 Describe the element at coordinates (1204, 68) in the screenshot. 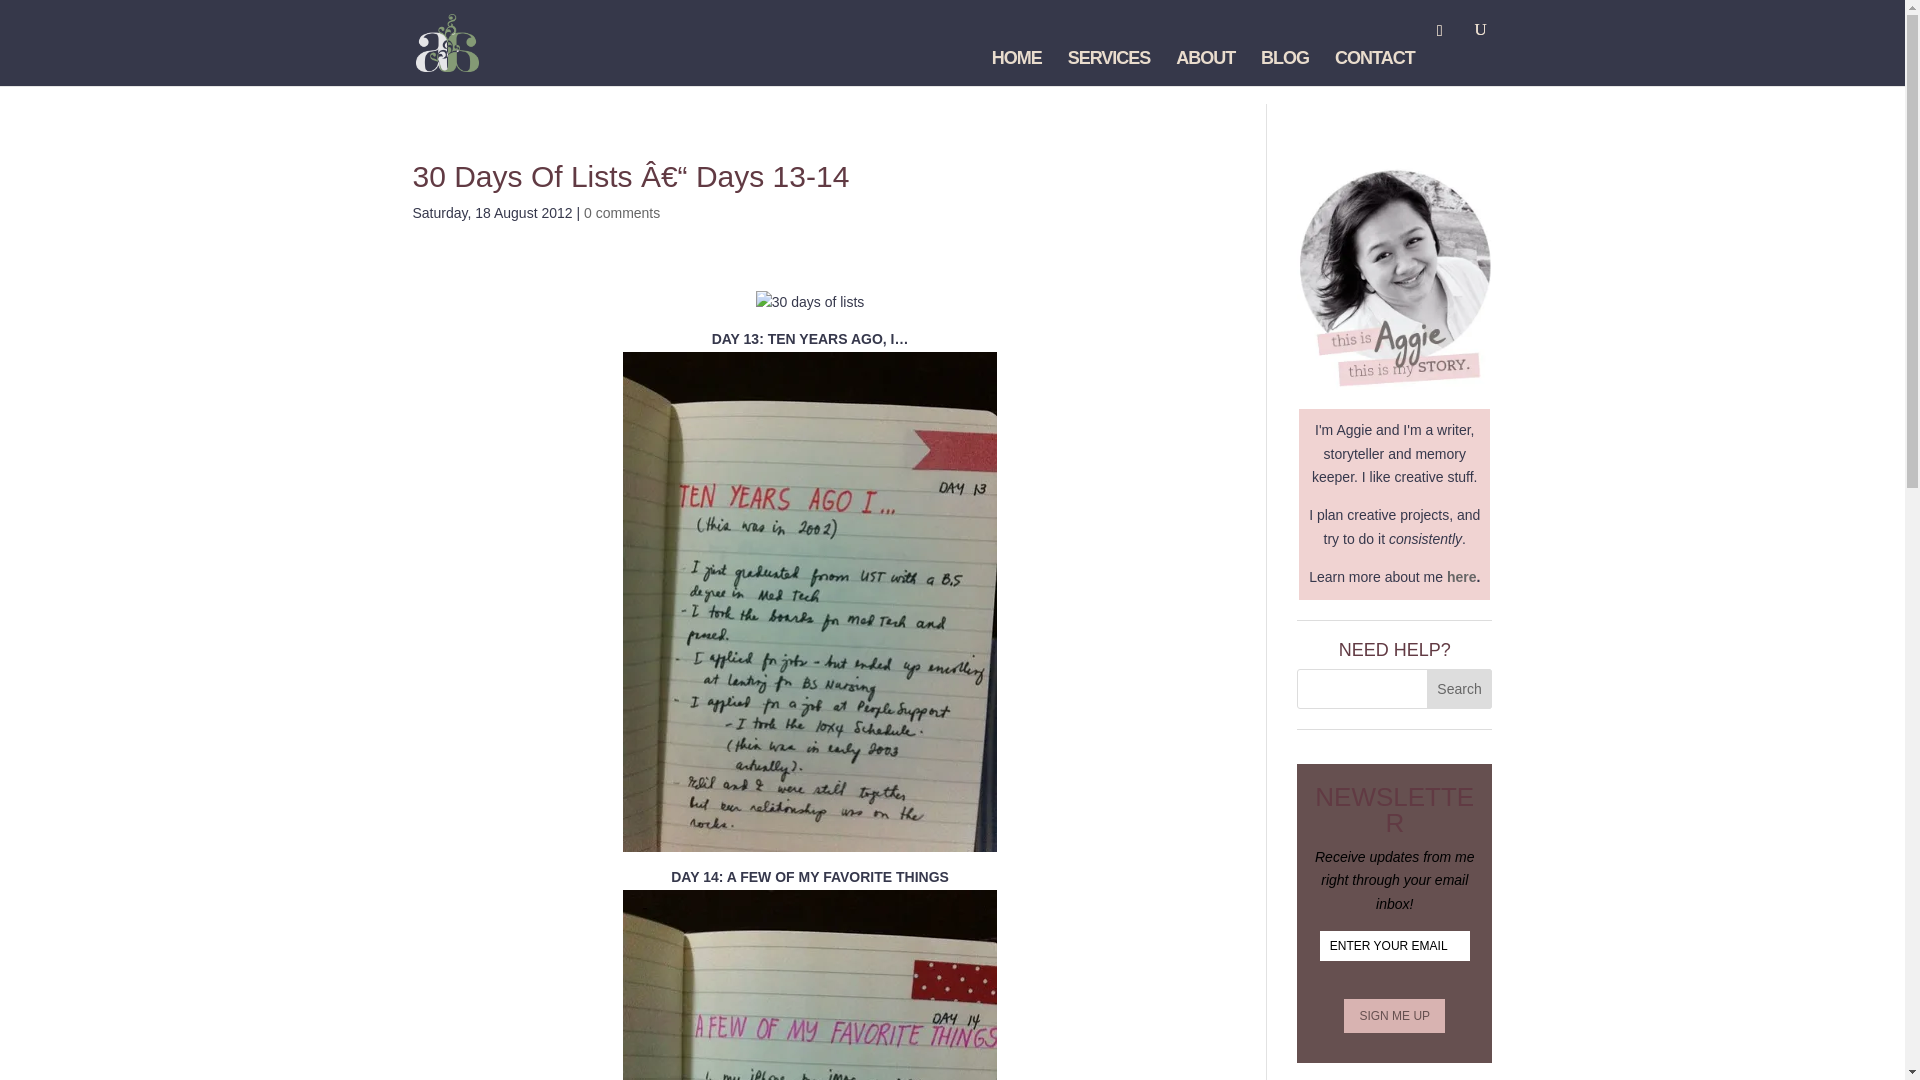

I see `ABOUT` at that location.